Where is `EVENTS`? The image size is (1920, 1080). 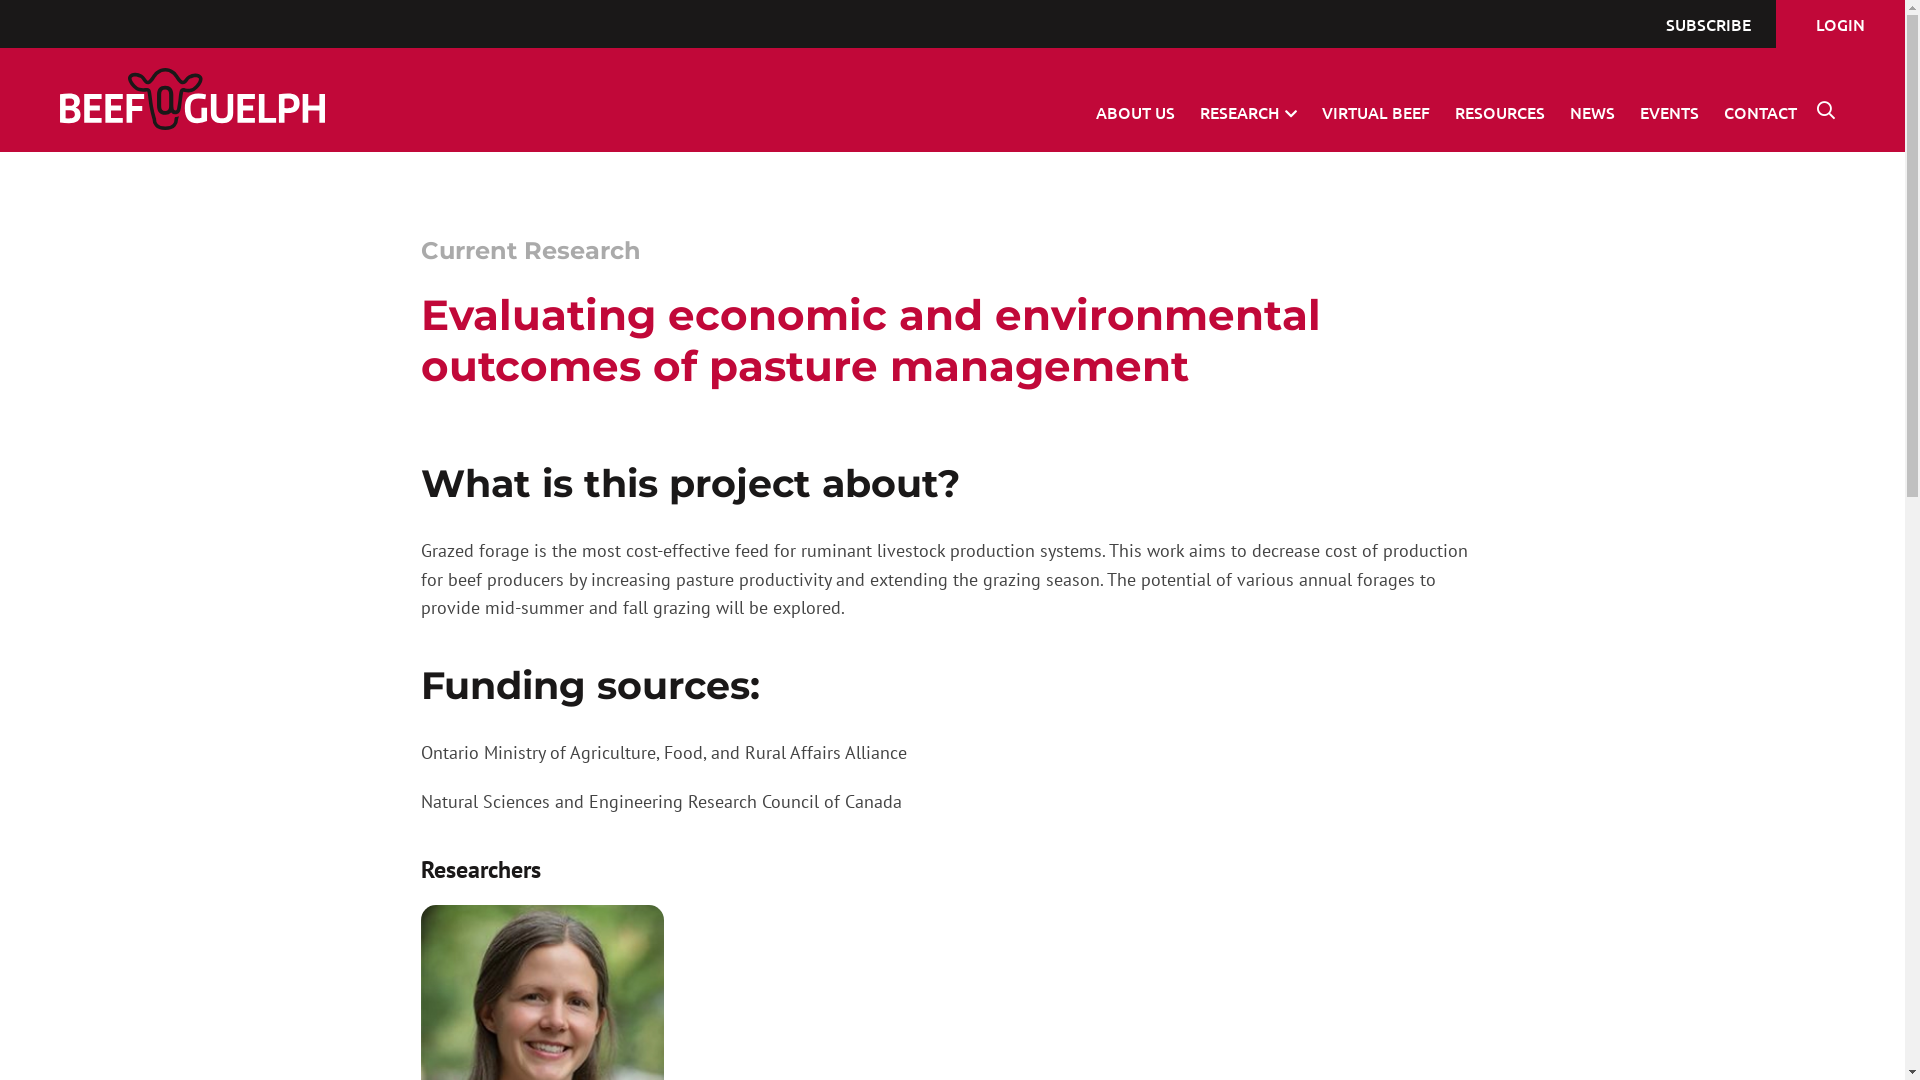
EVENTS is located at coordinates (1670, 112).